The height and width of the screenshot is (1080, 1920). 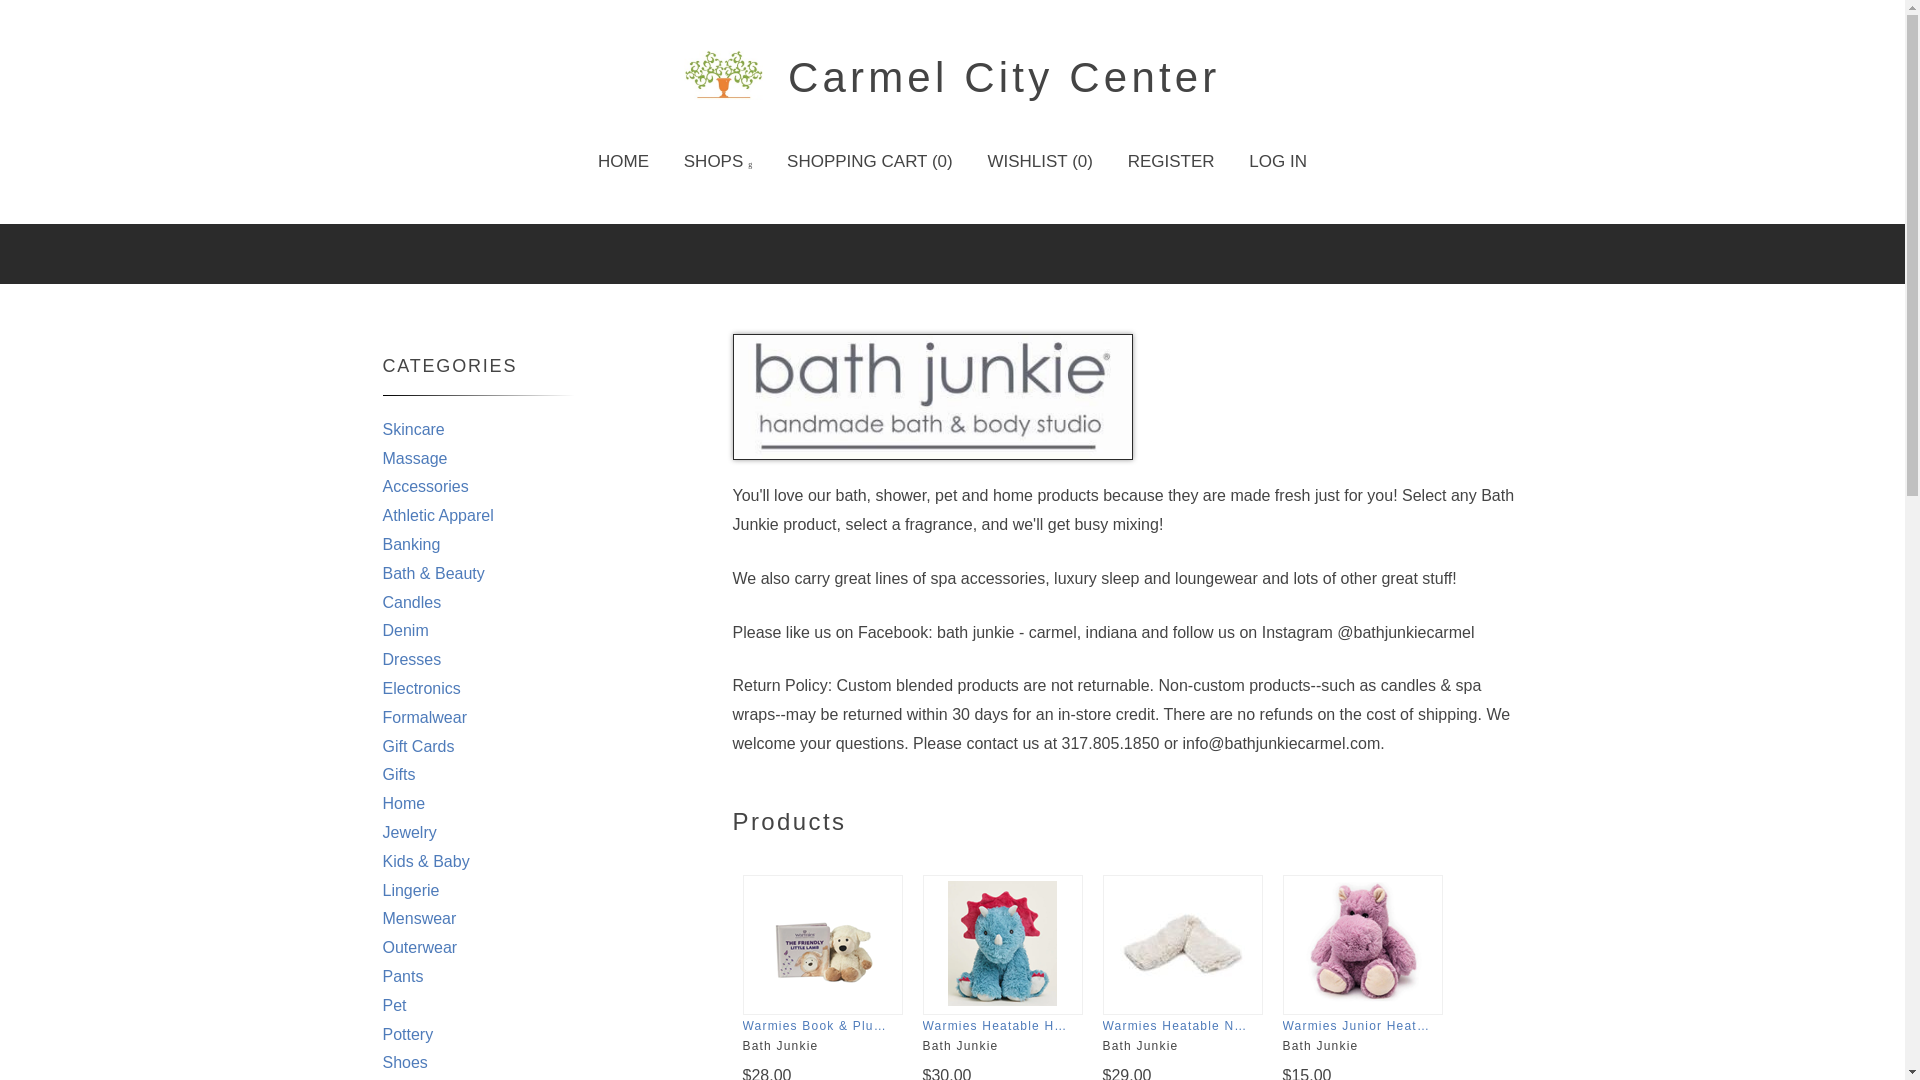 What do you see at coordinates (412, 430) in the screenshot?
I see `Skincare` at bounding box center [412, 430].